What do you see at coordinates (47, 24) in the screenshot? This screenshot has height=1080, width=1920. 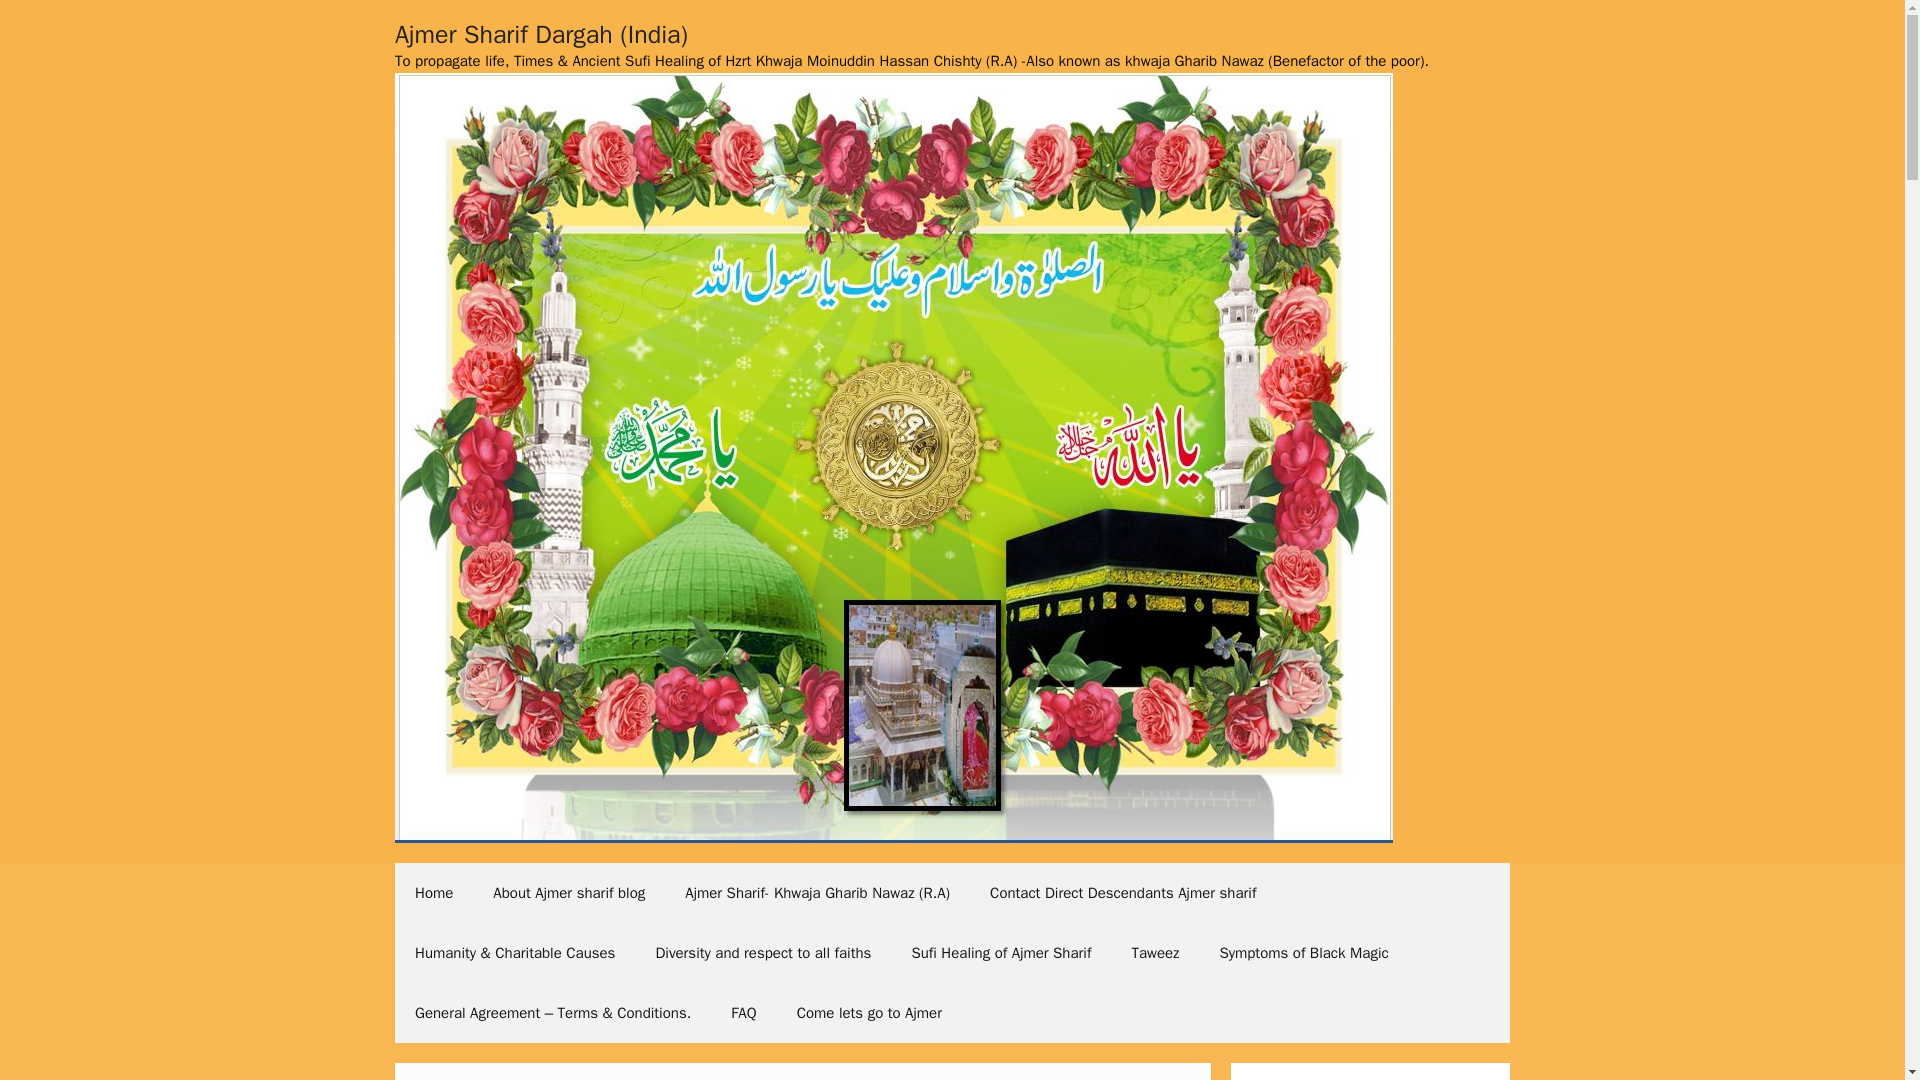 I see `Search` at bounding box center [47, 24].